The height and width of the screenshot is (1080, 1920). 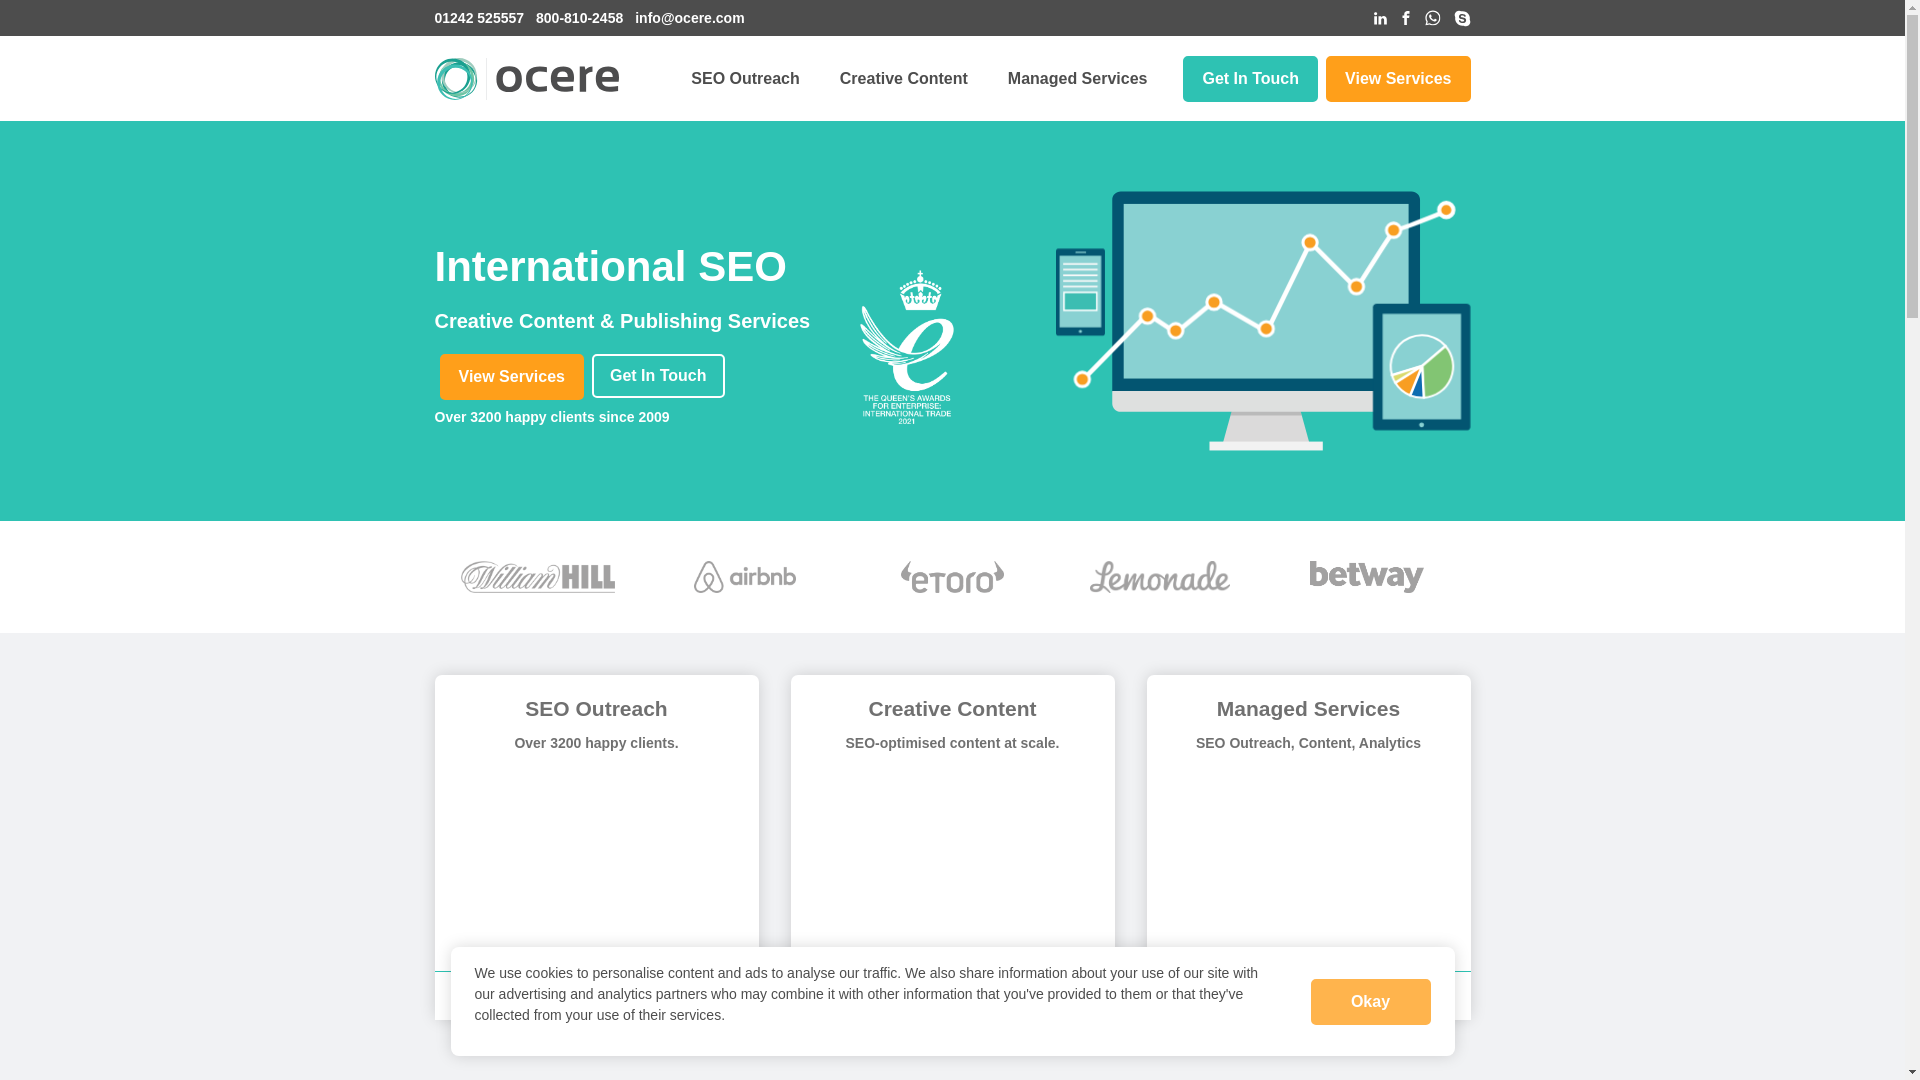 What do you see at coordinates (478, 18) in the screenshot?
I see `01242 525557` at bounding box center [478, 18].